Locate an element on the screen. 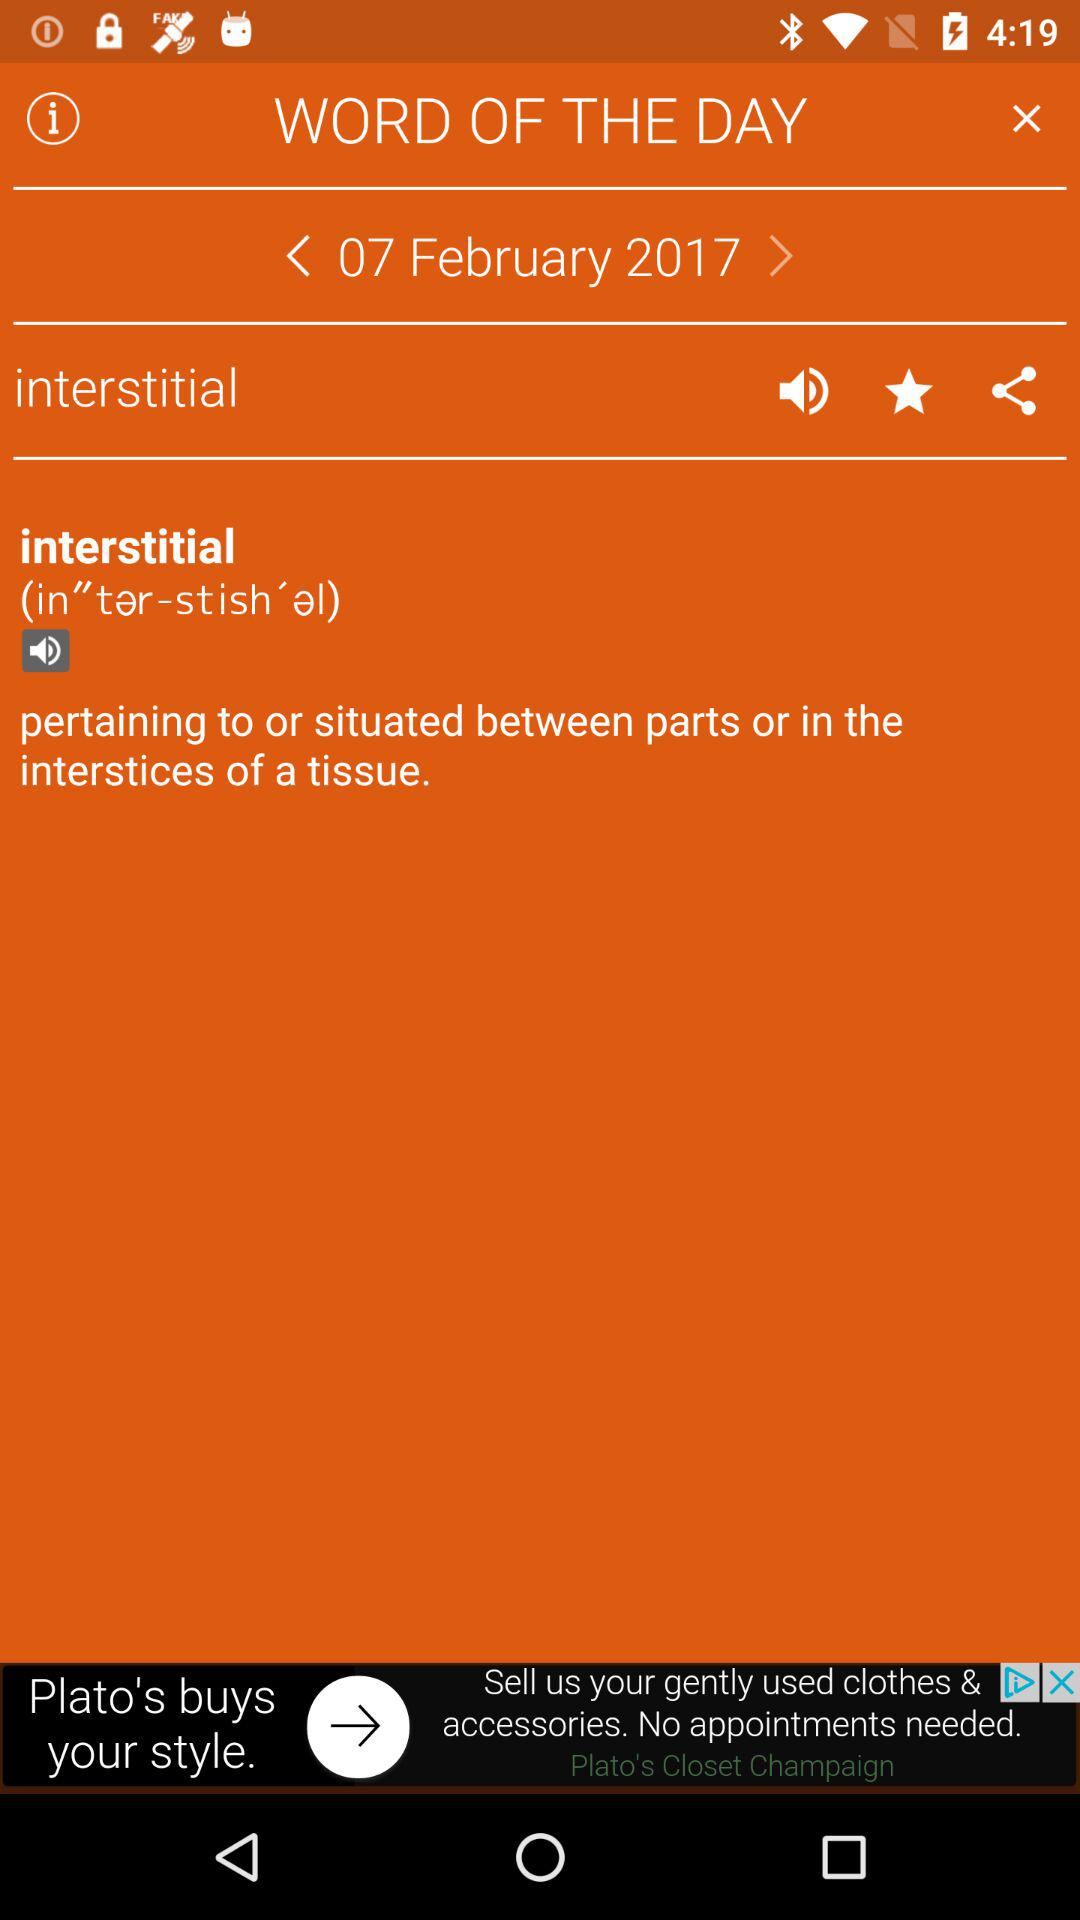 This screenshot has height=1920, width=1080. next day is located at coordinates (781, 256).